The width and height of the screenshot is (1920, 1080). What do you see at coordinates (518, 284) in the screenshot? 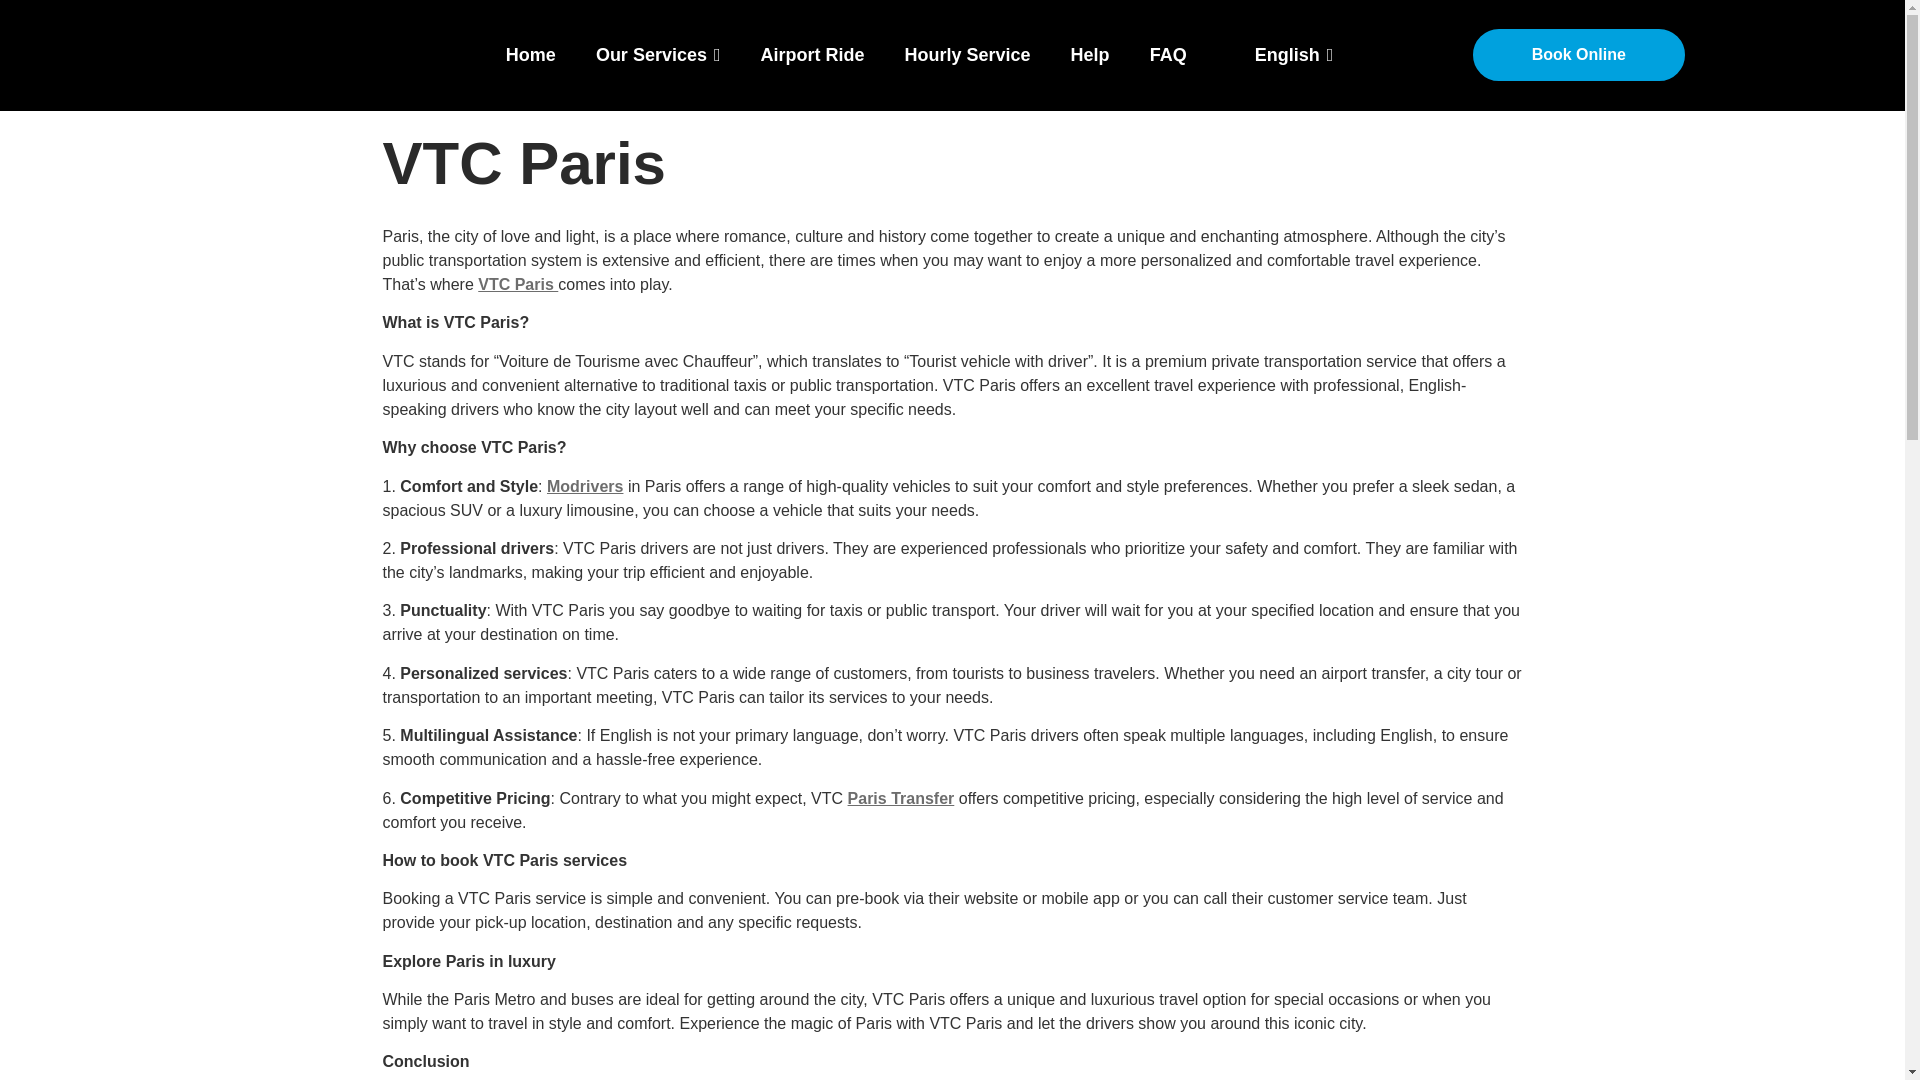
I see `VTC Paris` at bounding box center [518, 284].